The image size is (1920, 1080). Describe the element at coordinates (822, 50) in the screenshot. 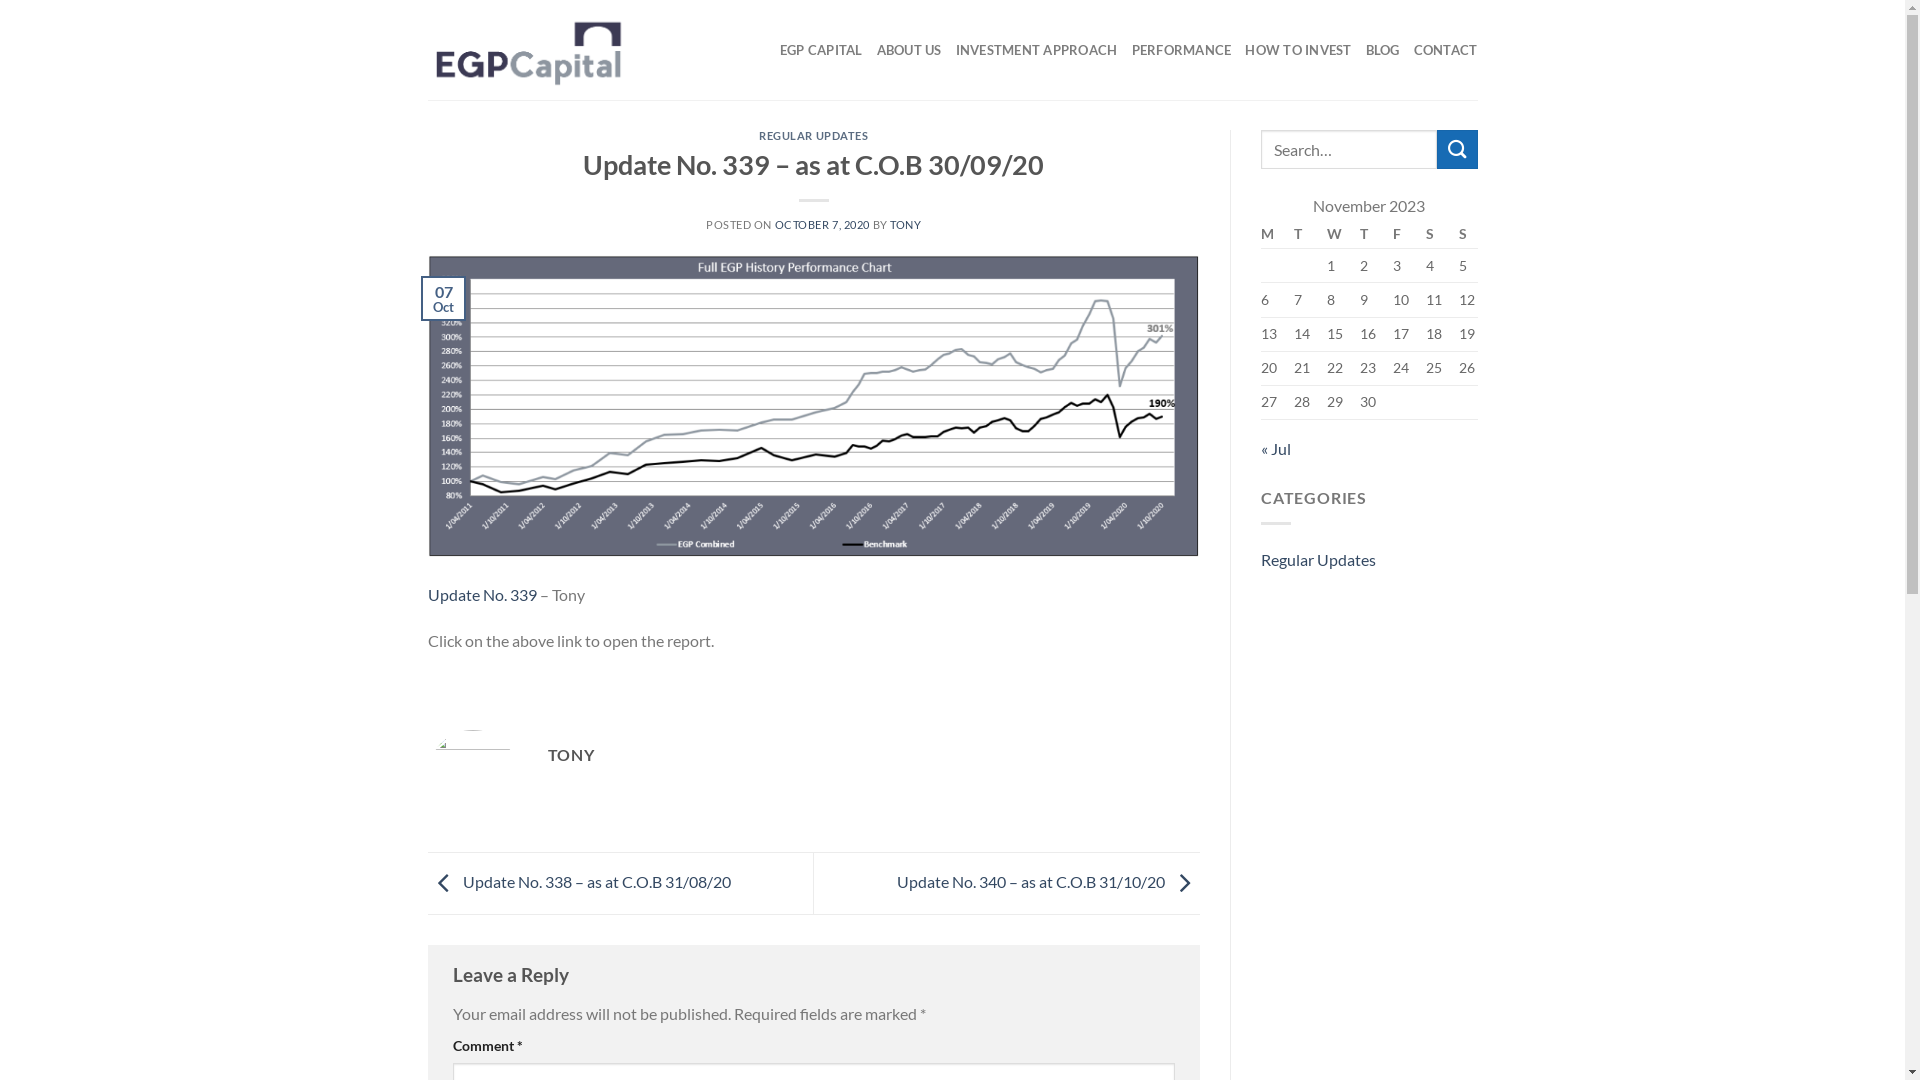

I see `EGP CAPITAL` at that location.